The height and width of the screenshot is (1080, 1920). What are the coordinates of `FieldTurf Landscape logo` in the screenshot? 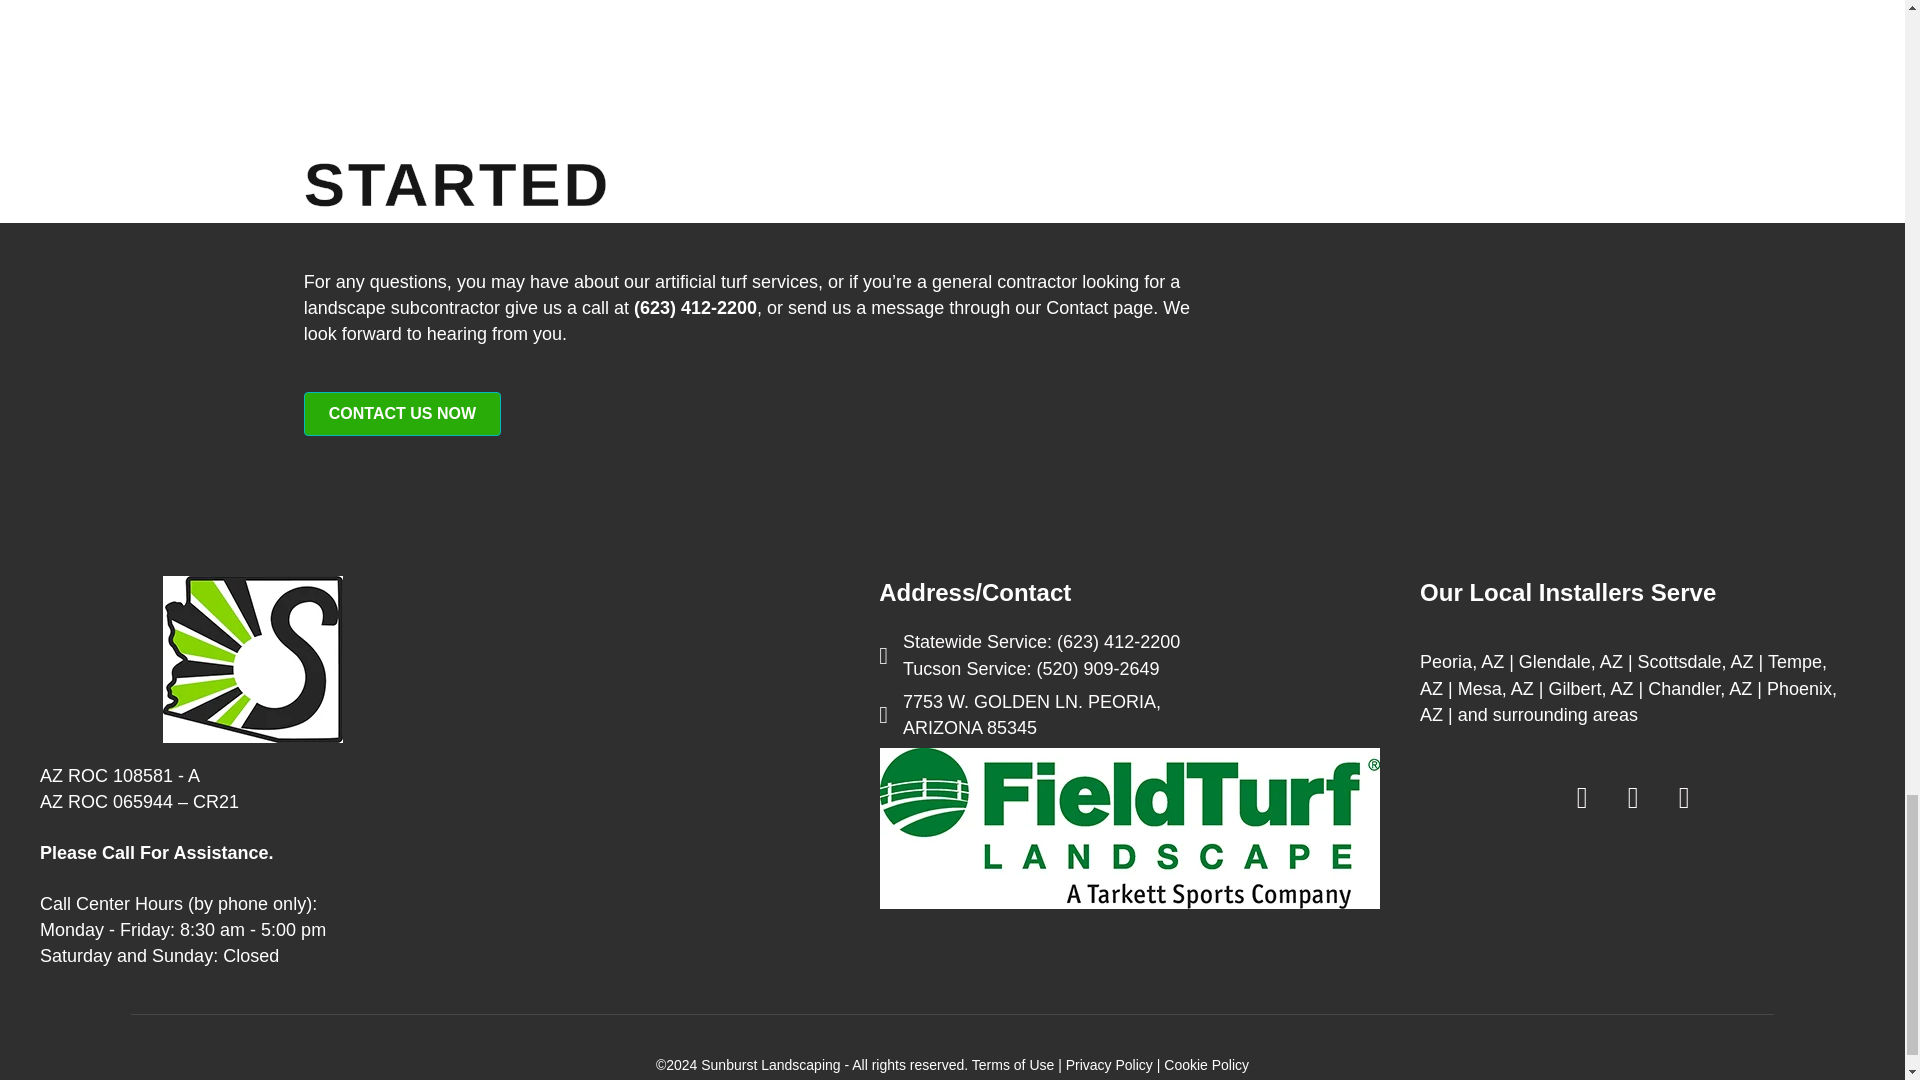 It's located at (1130, 828).